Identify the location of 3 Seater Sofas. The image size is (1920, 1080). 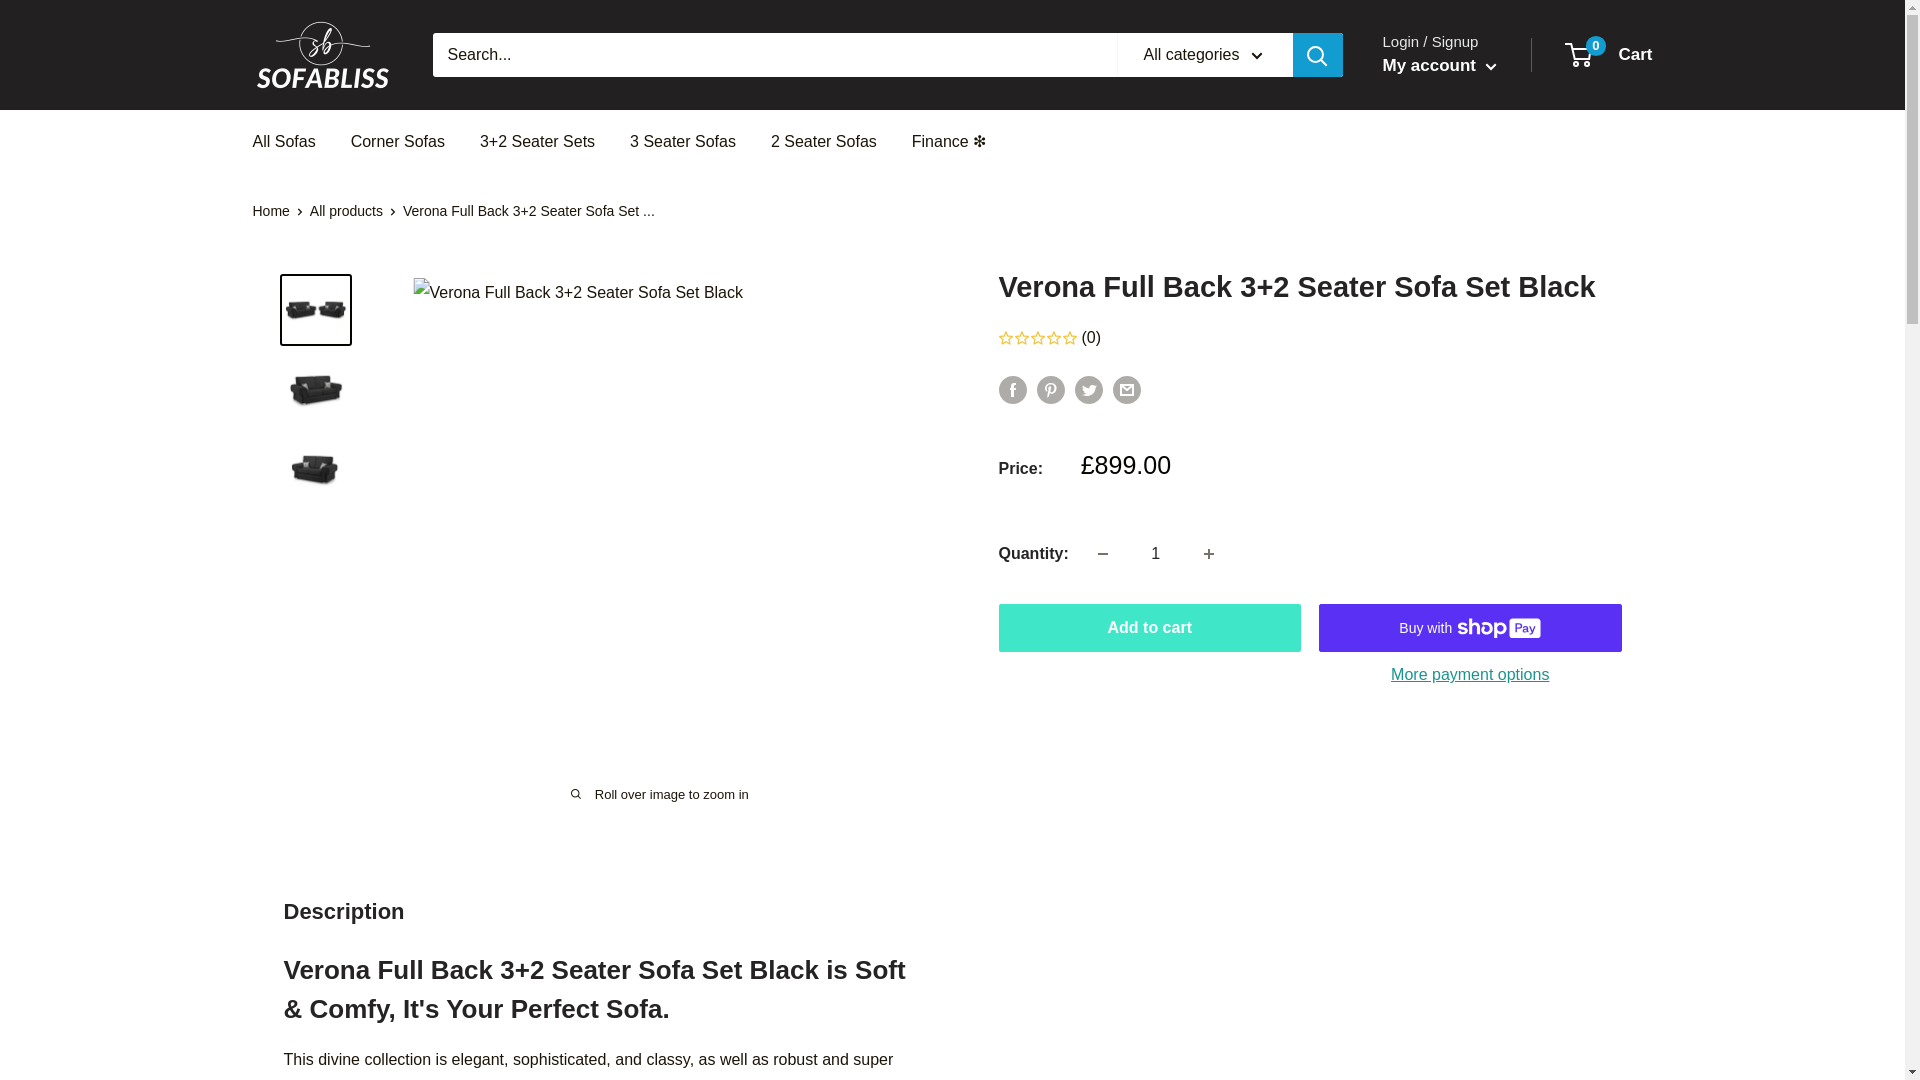
(682, 142).